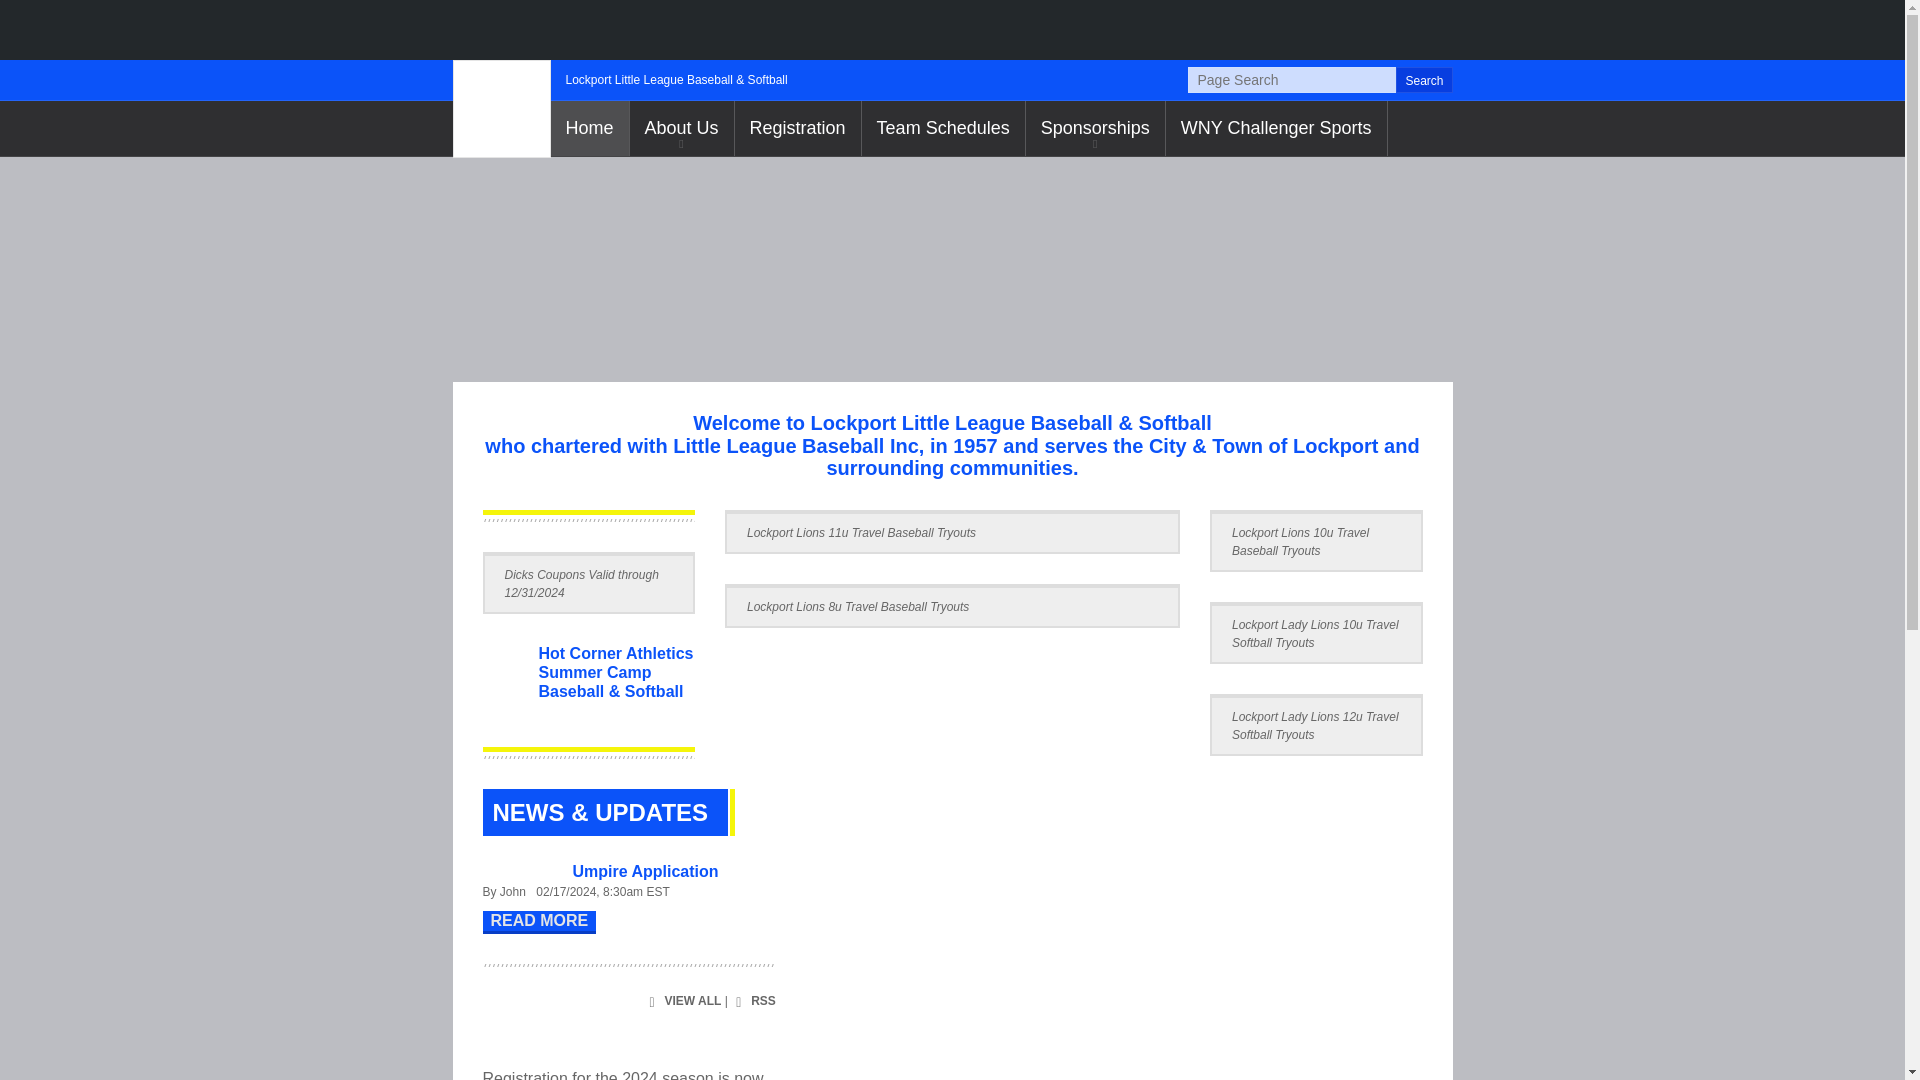  I want to click on Umpire Application, so click(645, 871).